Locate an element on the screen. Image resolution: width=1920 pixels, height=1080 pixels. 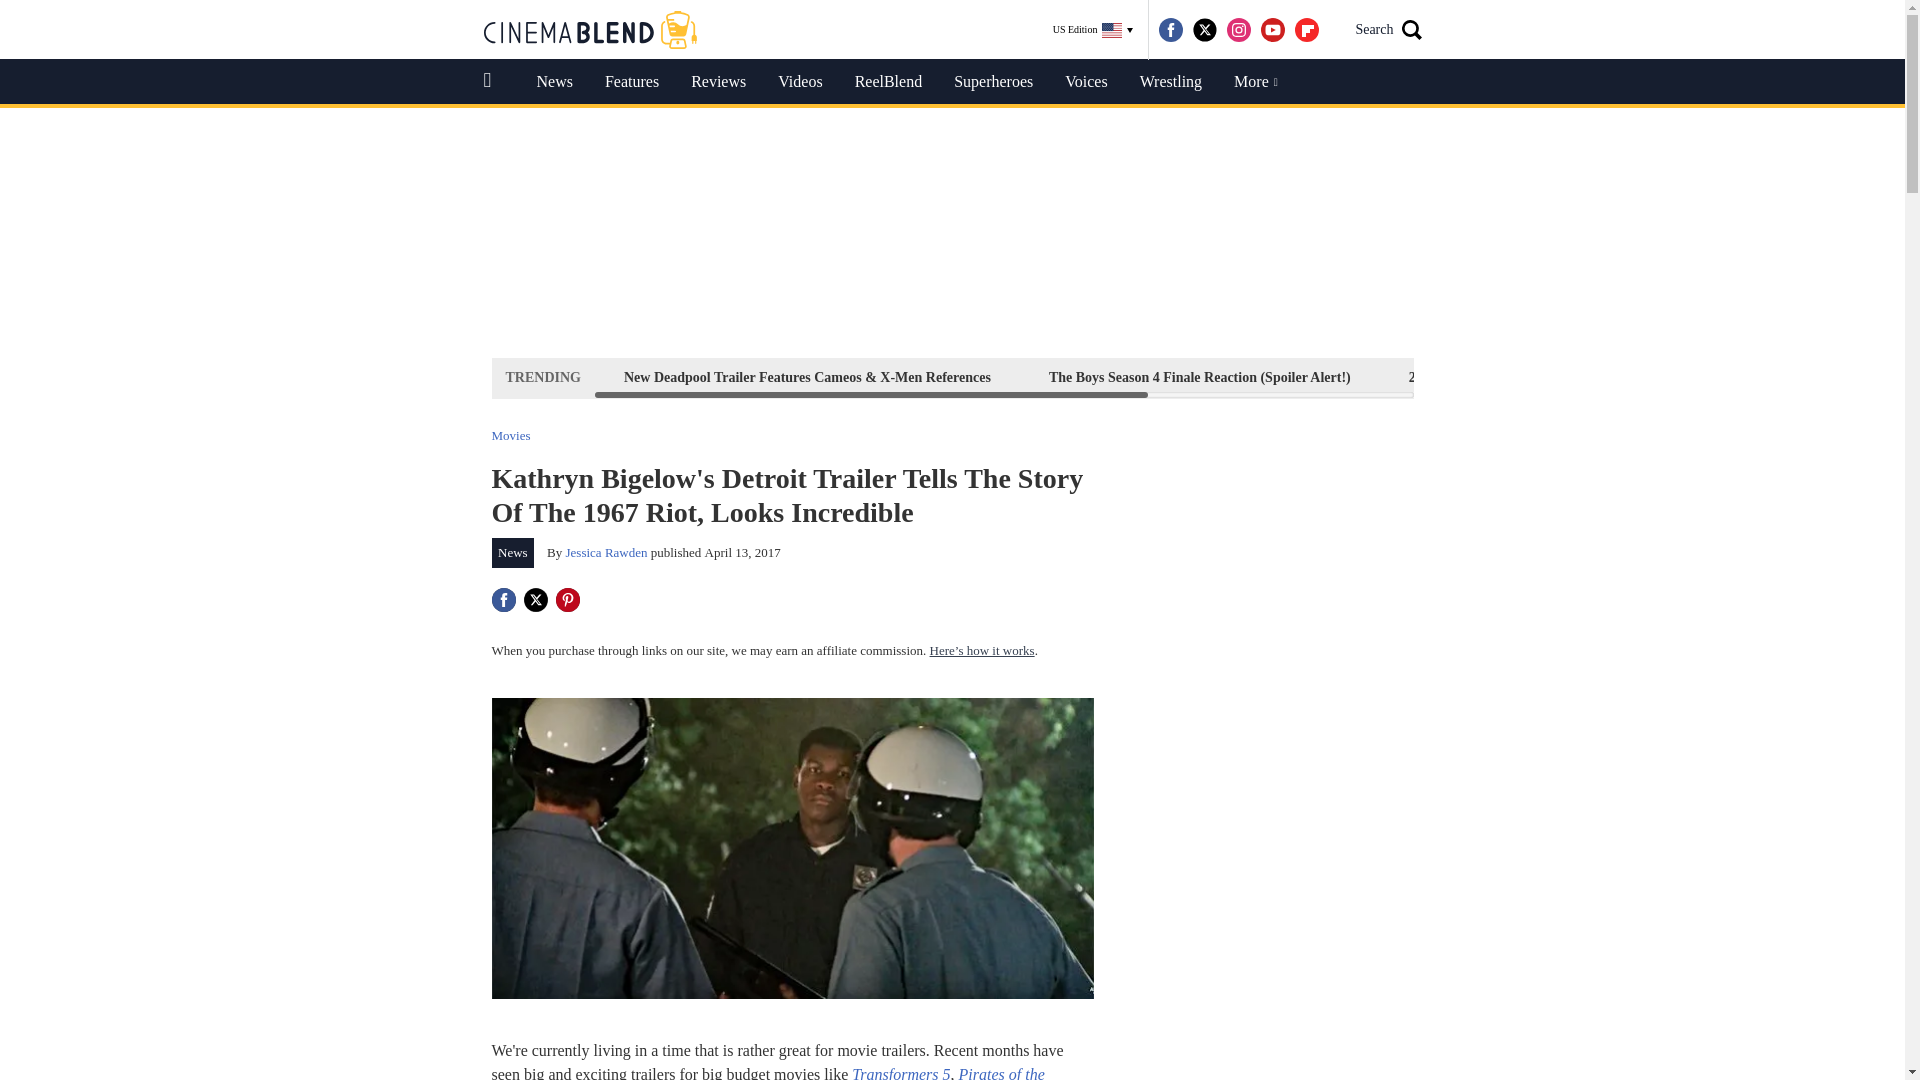
ReelBlend is located at coordinates (888, 82).